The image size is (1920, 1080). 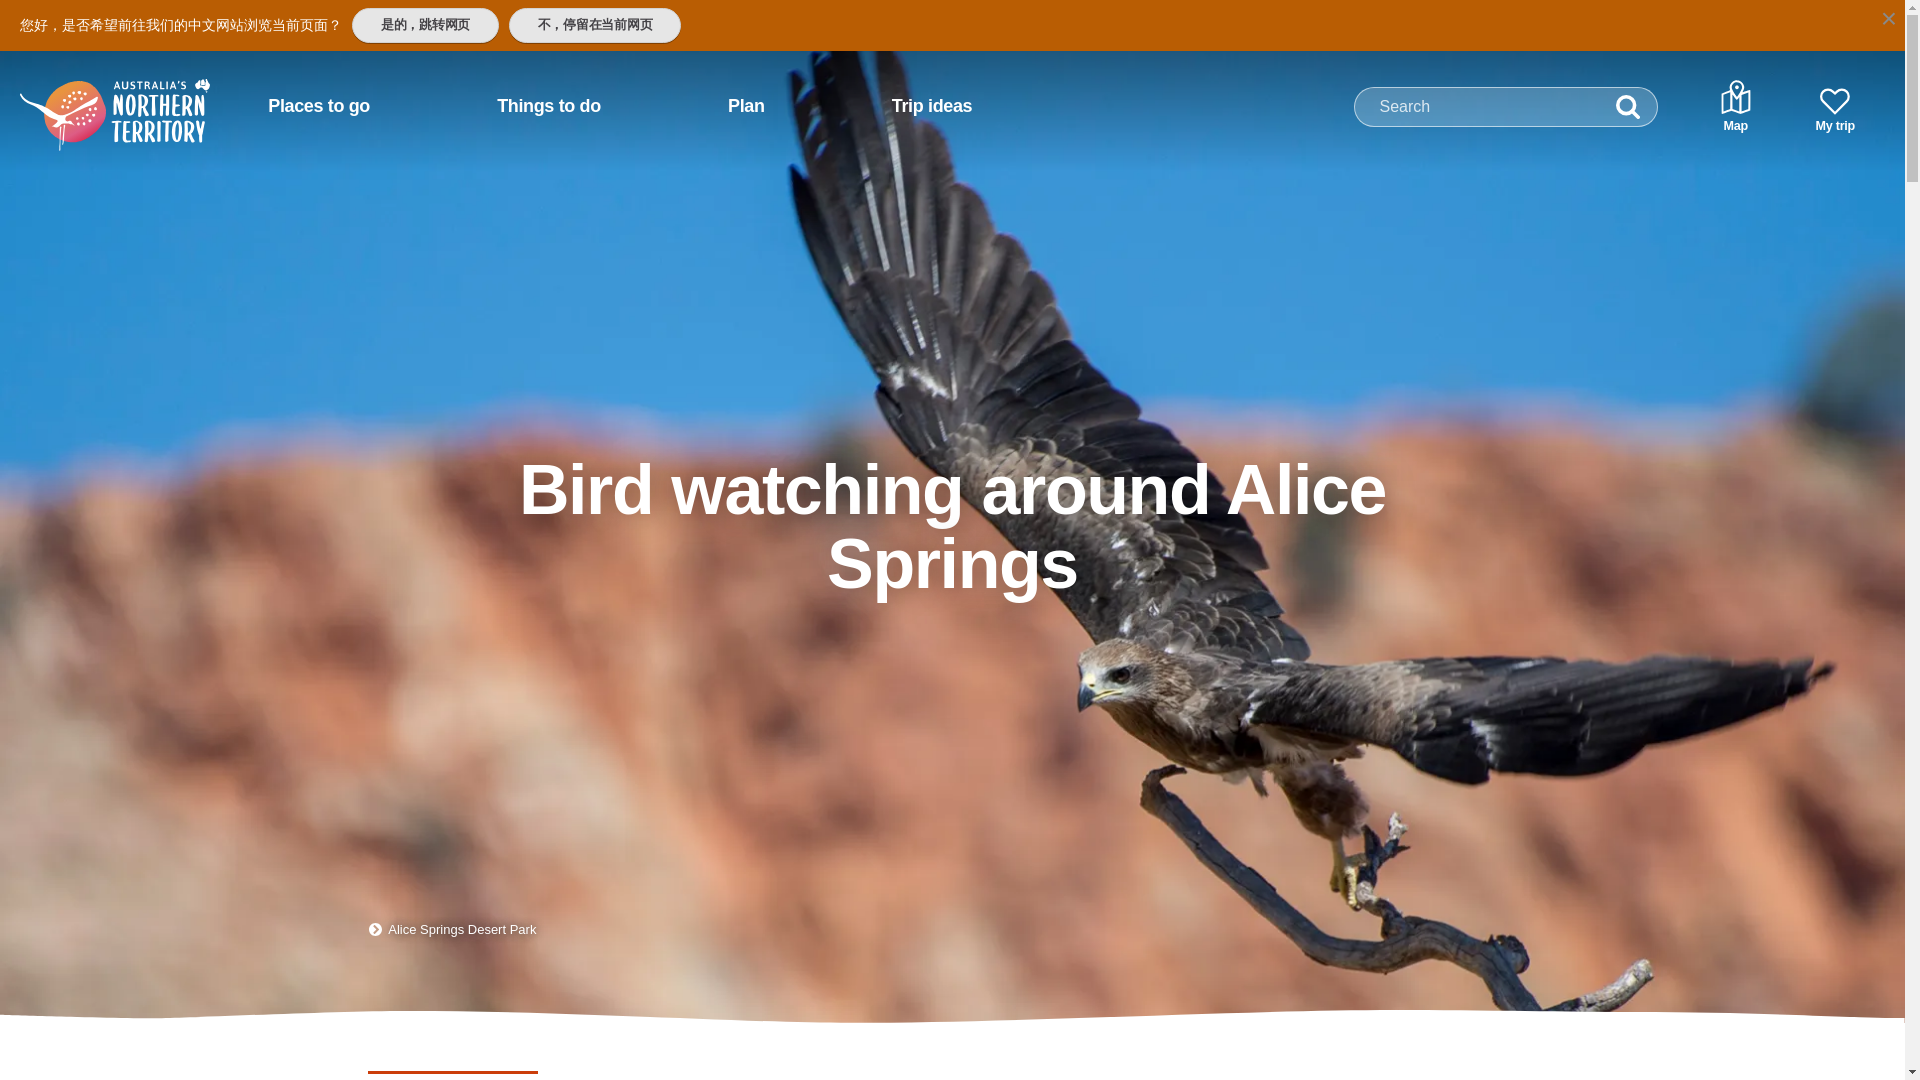 What do you see at coordinates (548, 106) in the screenshot?
I see `Things to do` at bounding box center [548, 106].